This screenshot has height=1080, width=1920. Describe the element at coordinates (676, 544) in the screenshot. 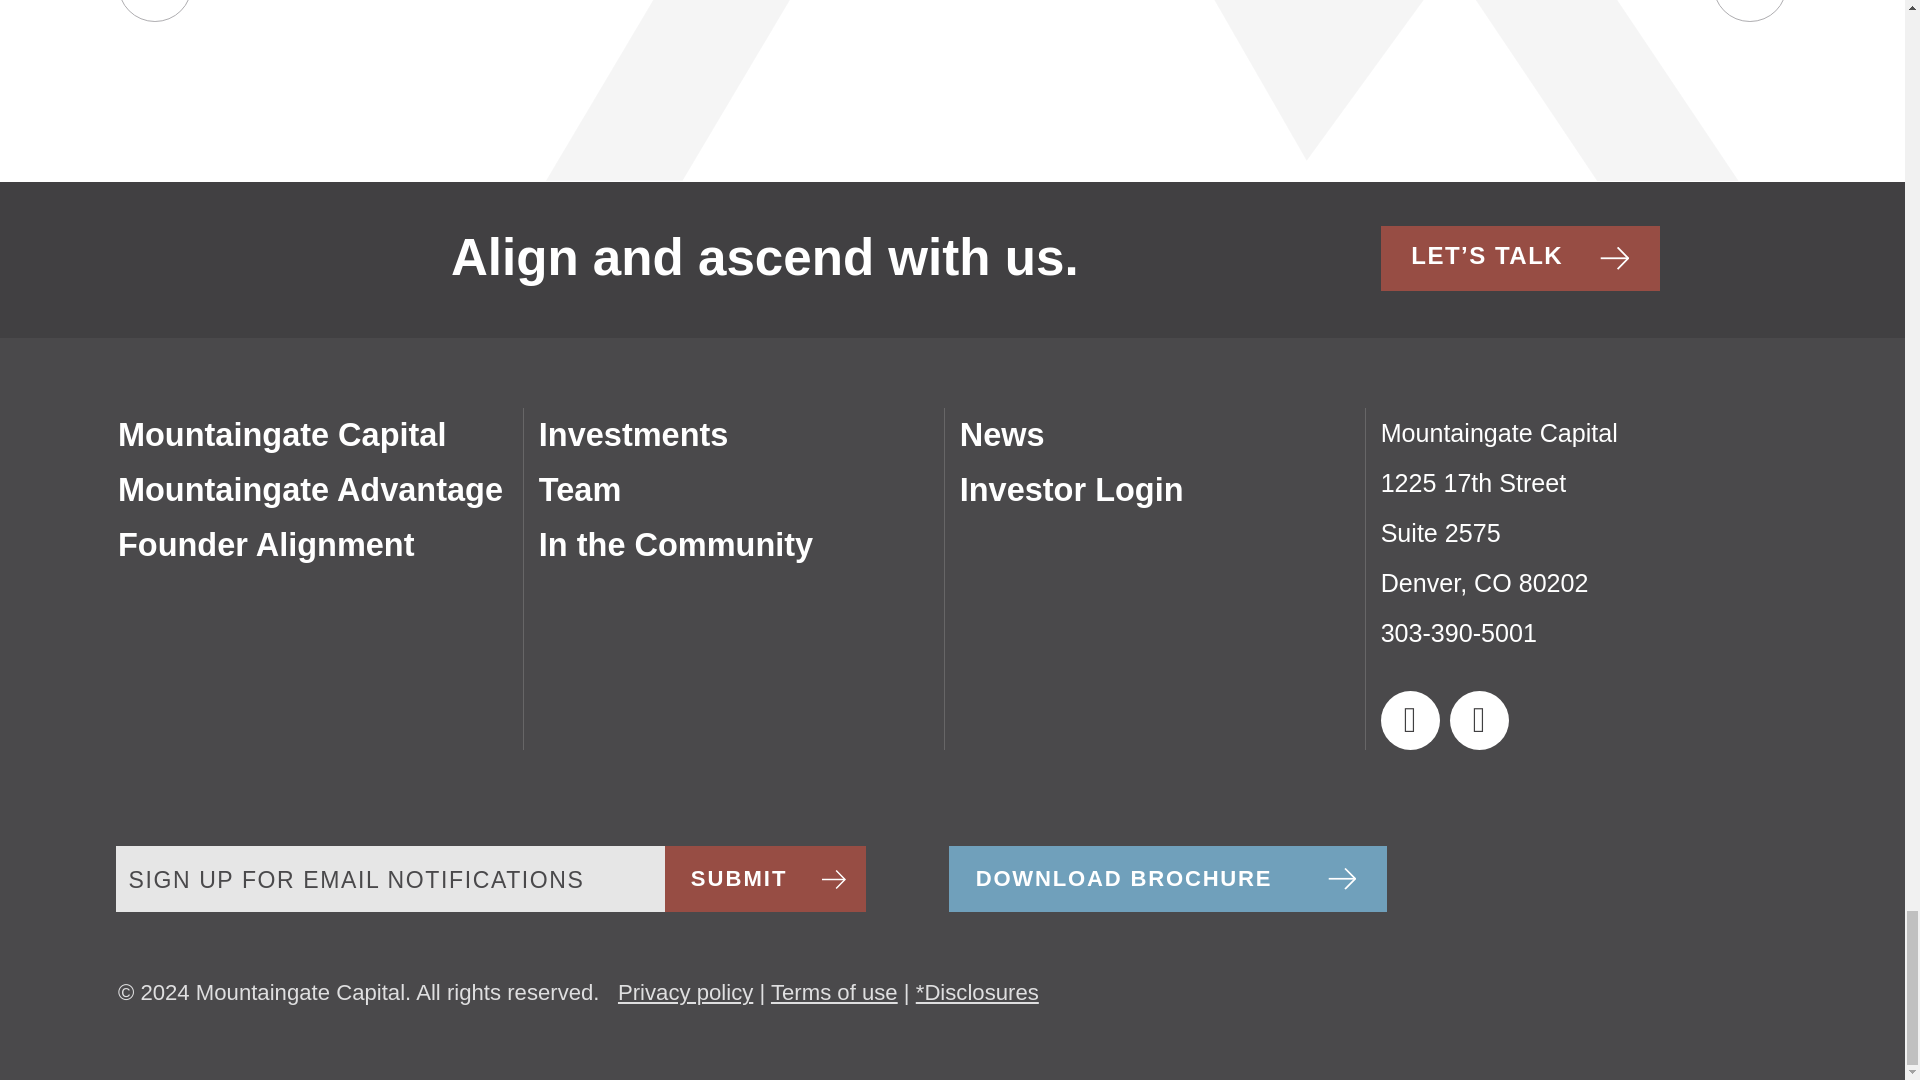

I see `Team` at that location.